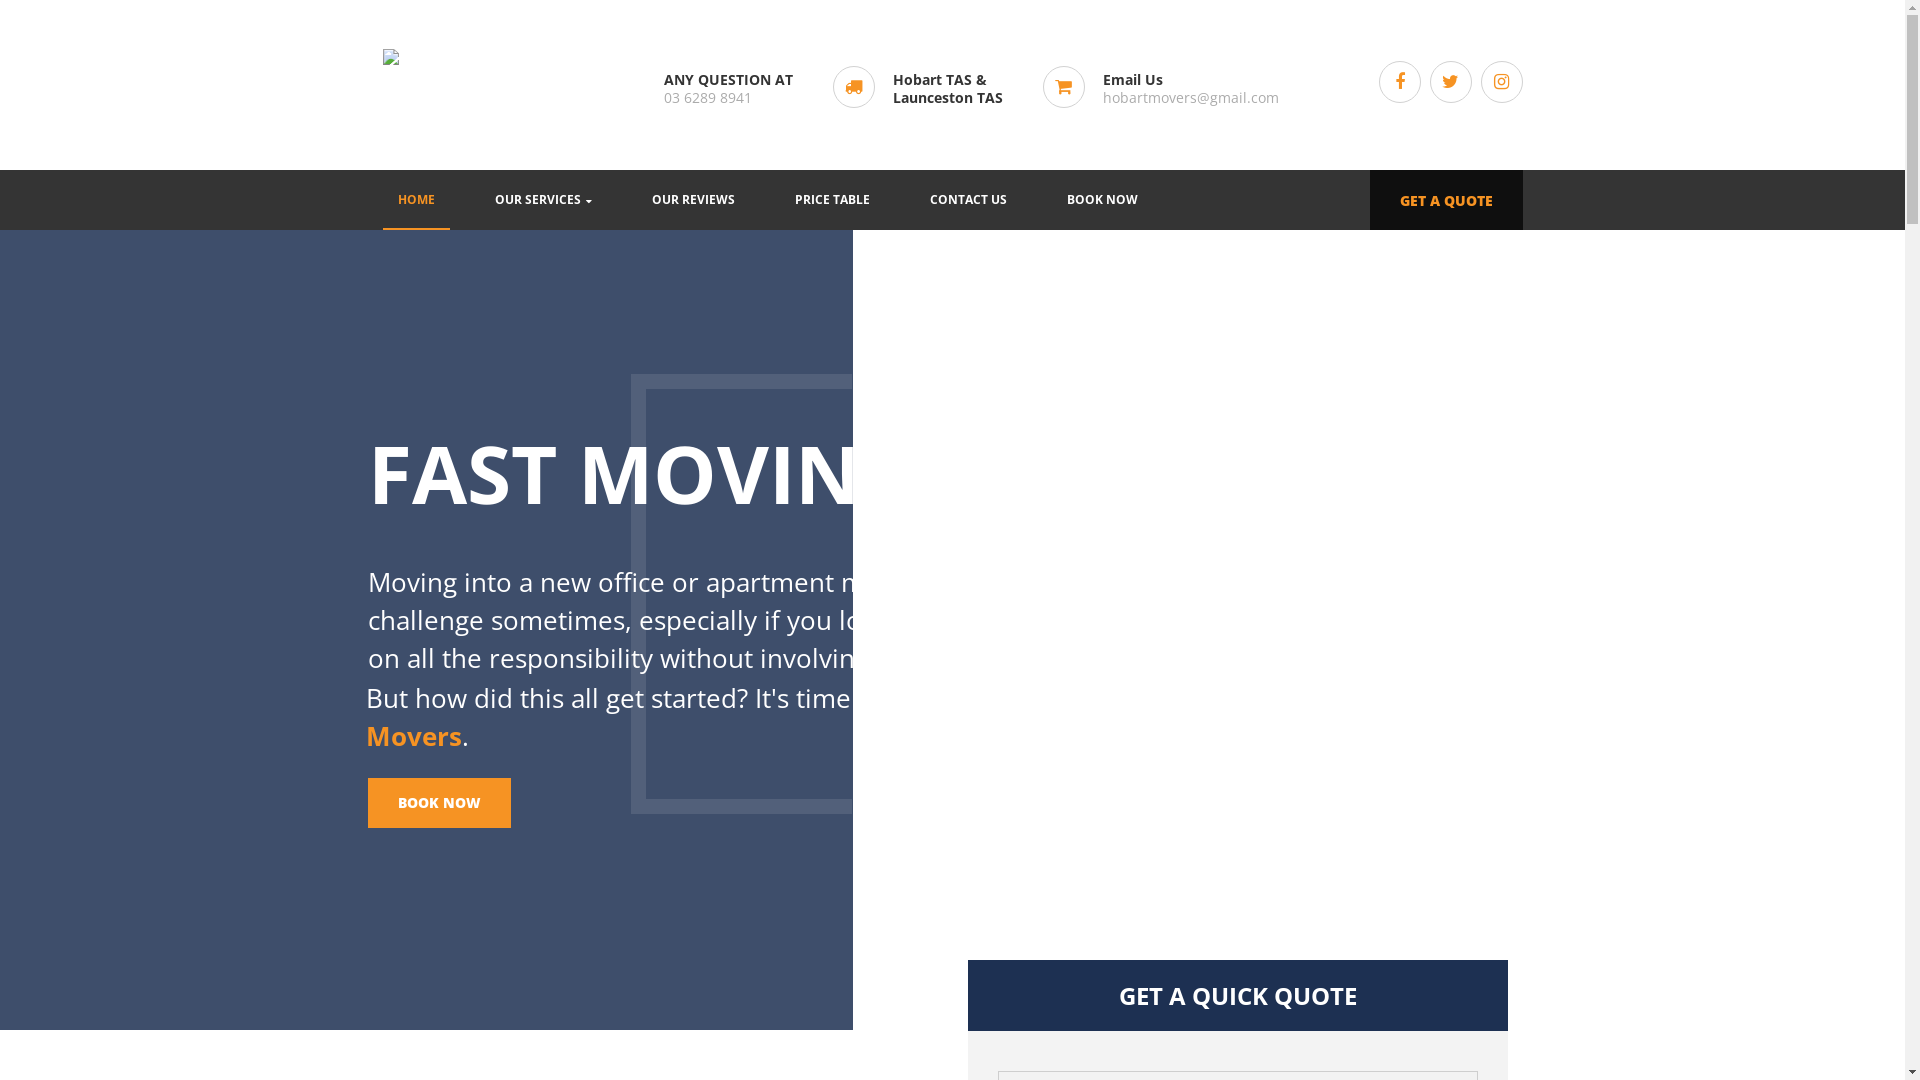 This screenshot has width=1920, height=1080. What do you see at coordinates (692, 200) in the screenshot?
I see `OUR REVIEWS` at bounding box center [692, 200].